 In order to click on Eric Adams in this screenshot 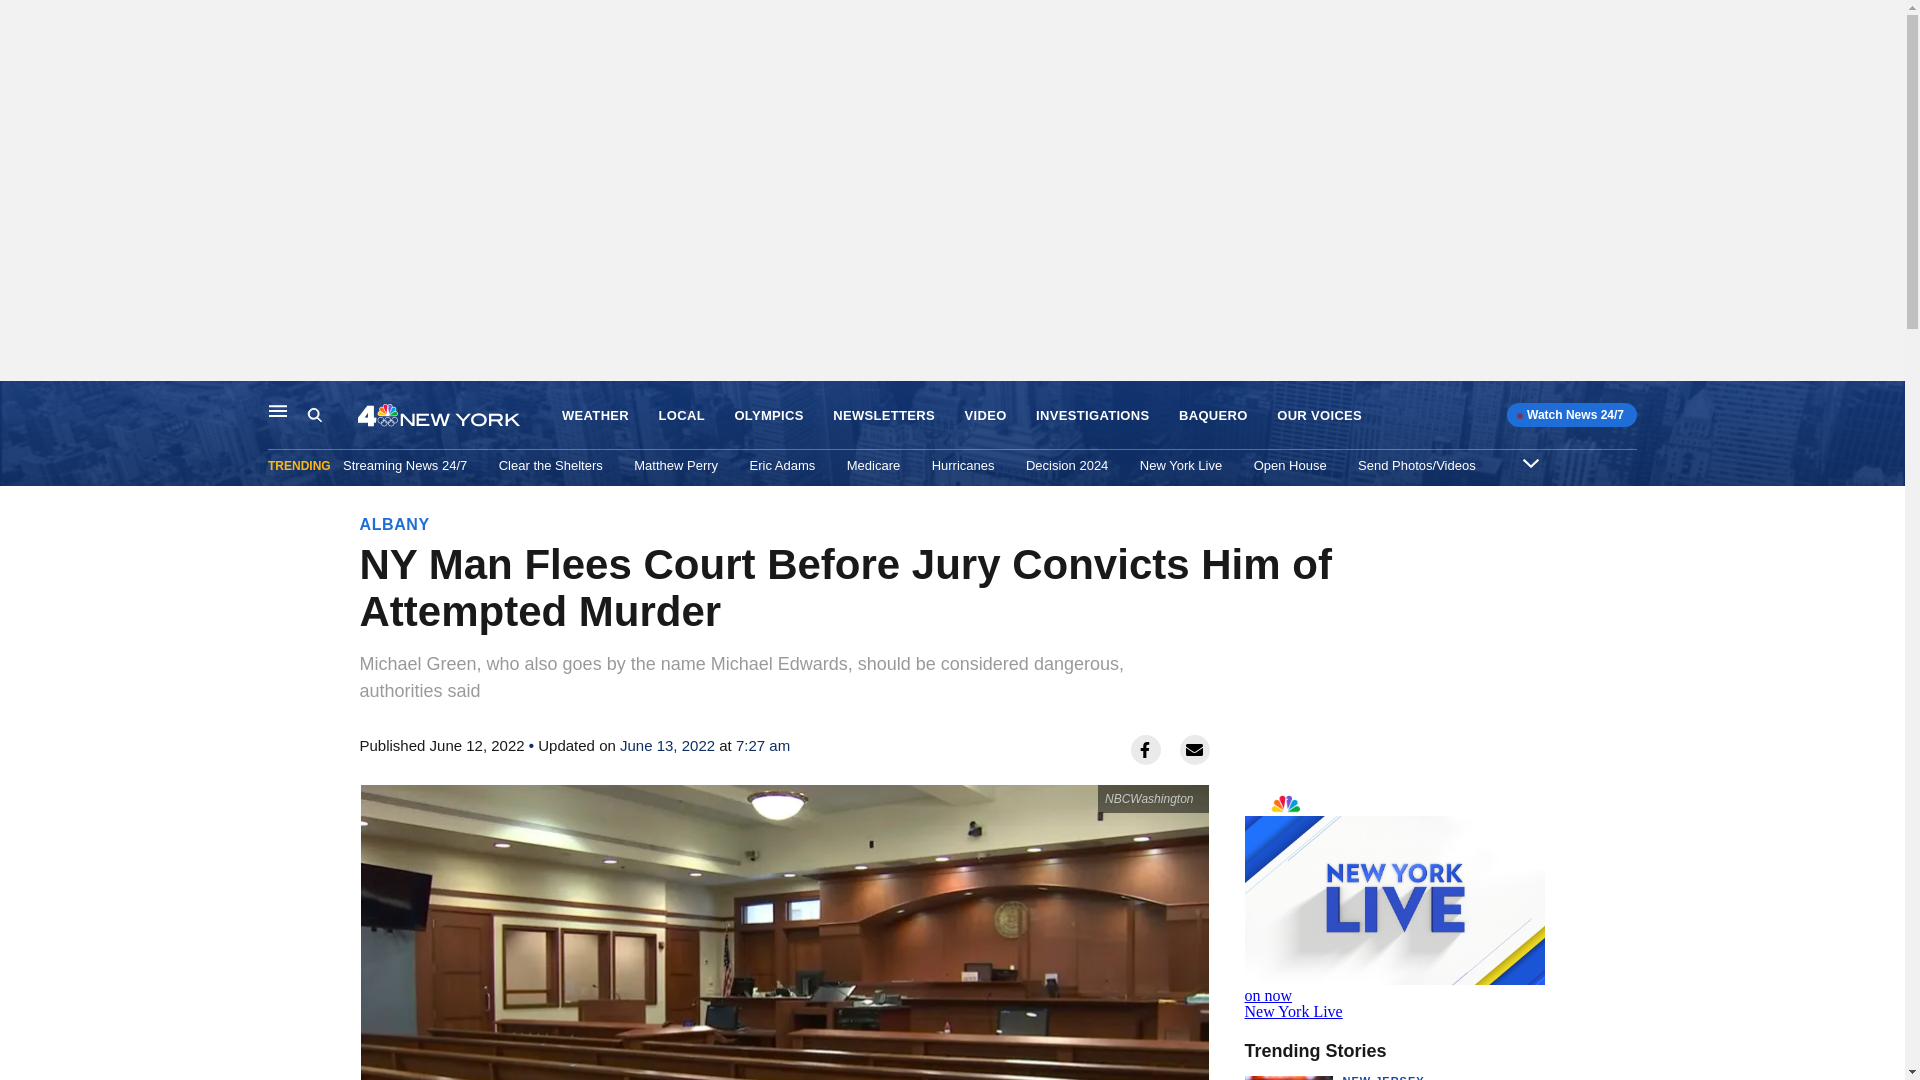, I will do `click(783, 465)`.